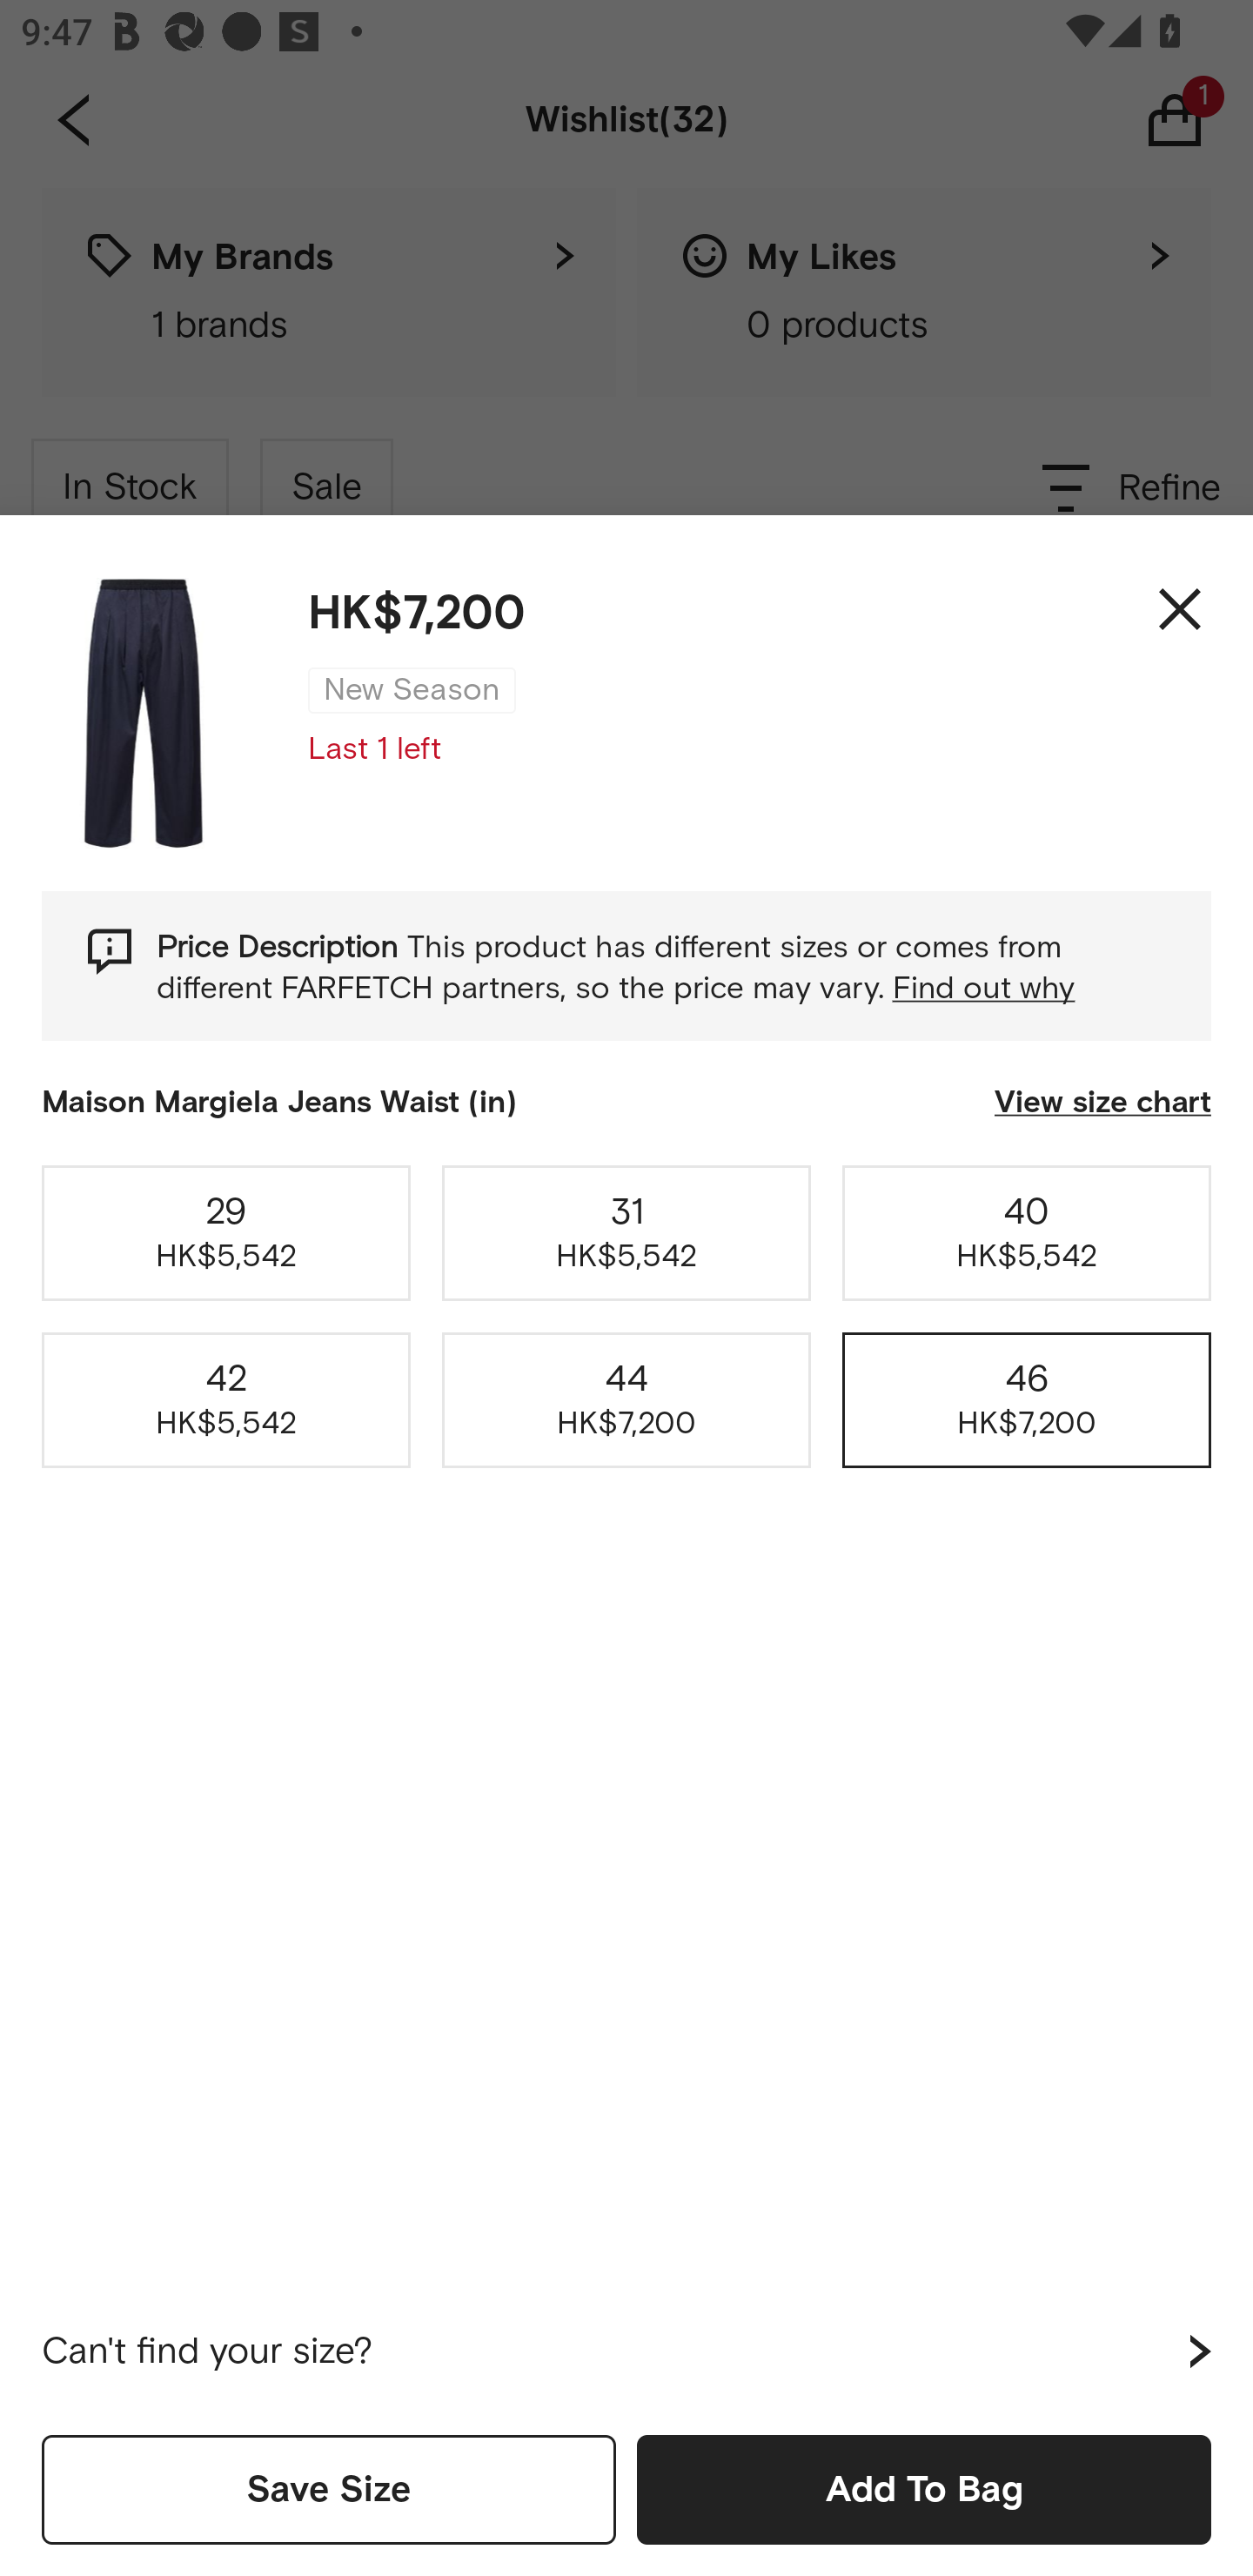 This screenshot has height=2576, width=1253. I want to click on 46 HK$7,200, so click(1027, 1399).